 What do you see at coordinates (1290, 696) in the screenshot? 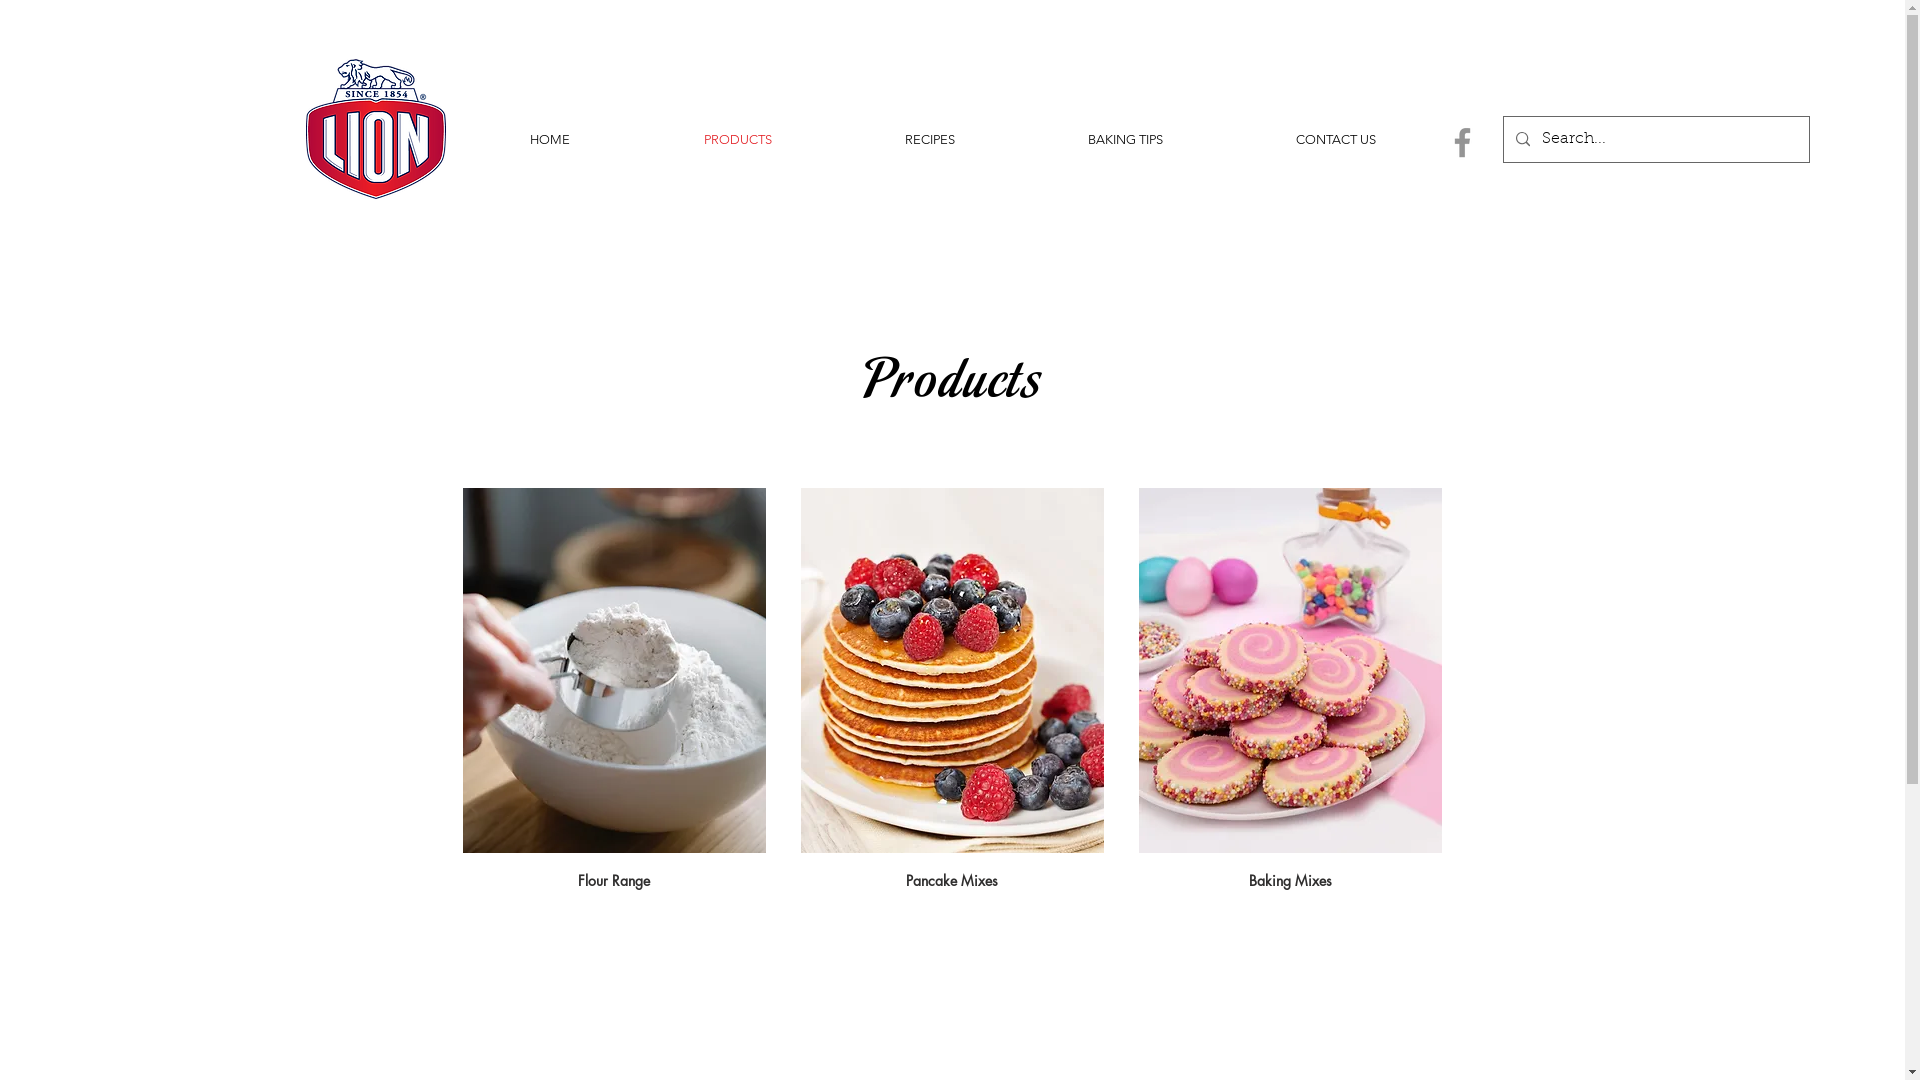
I see `Baking Mixes` at bounding box center [1290, 696].